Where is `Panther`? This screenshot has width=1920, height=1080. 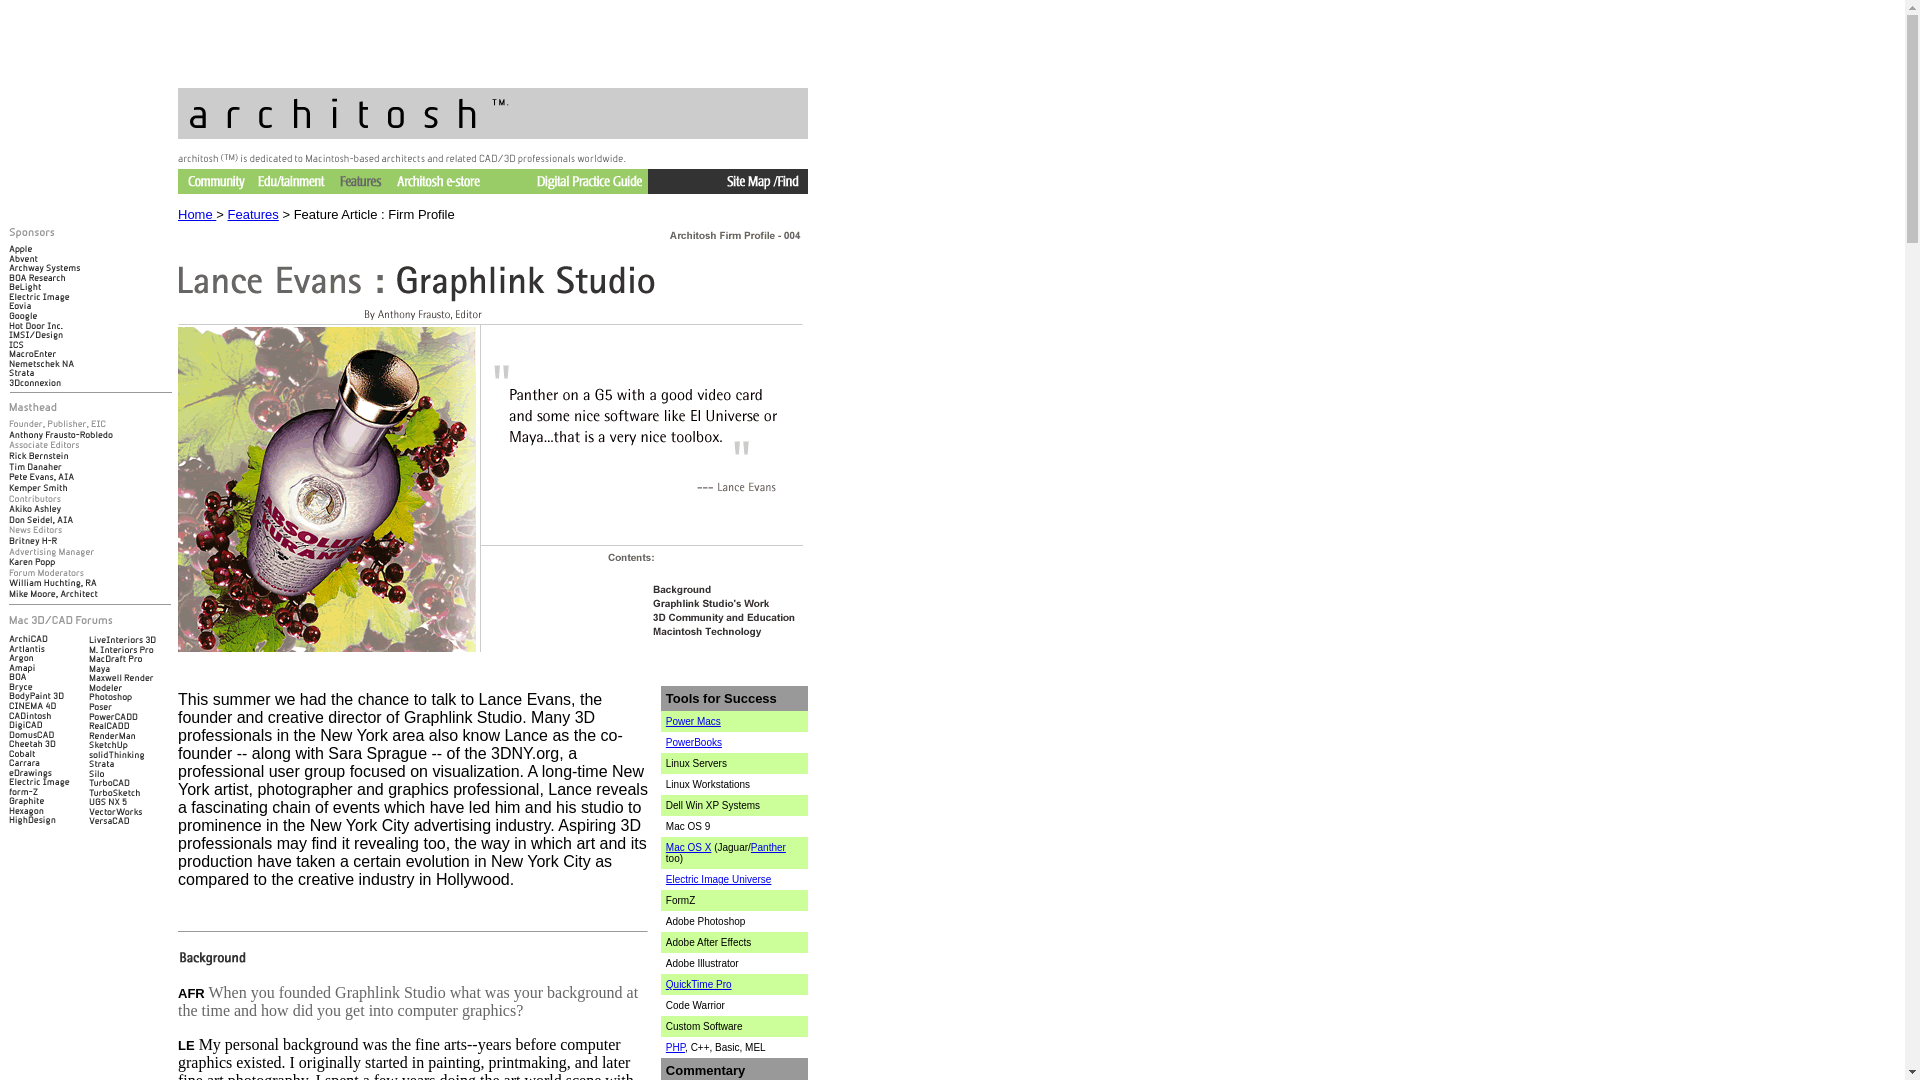
Panther is located at coordinates (768, 848).